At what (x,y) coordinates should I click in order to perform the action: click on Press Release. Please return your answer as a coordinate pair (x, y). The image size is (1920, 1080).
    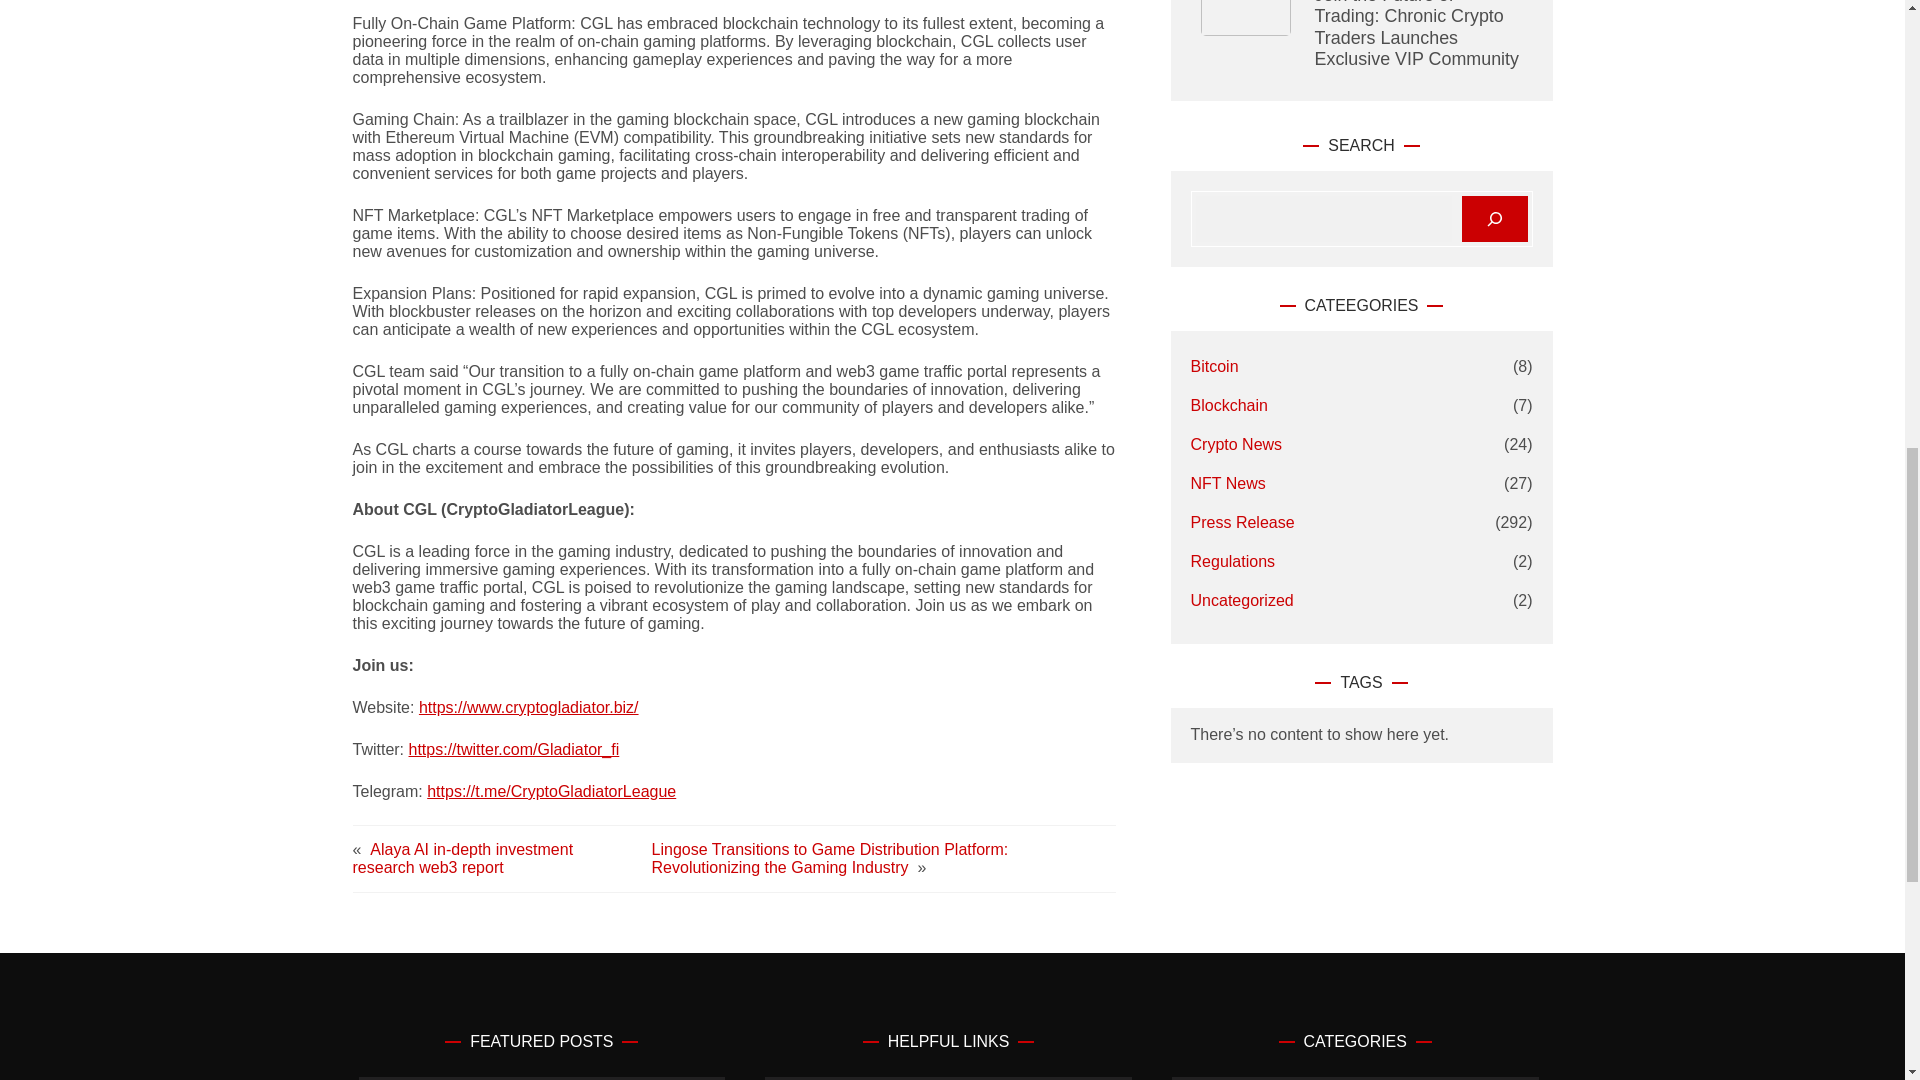
    Looking at the image, I should click on (1242, 522).